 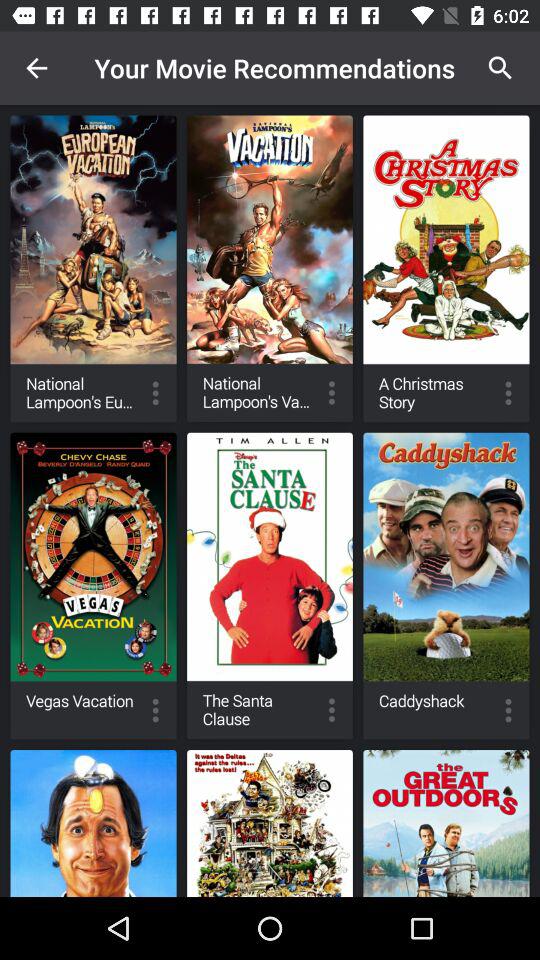 I want to click on open icon to the right of the your movie recommendations icon, so click(x=500, y=68).